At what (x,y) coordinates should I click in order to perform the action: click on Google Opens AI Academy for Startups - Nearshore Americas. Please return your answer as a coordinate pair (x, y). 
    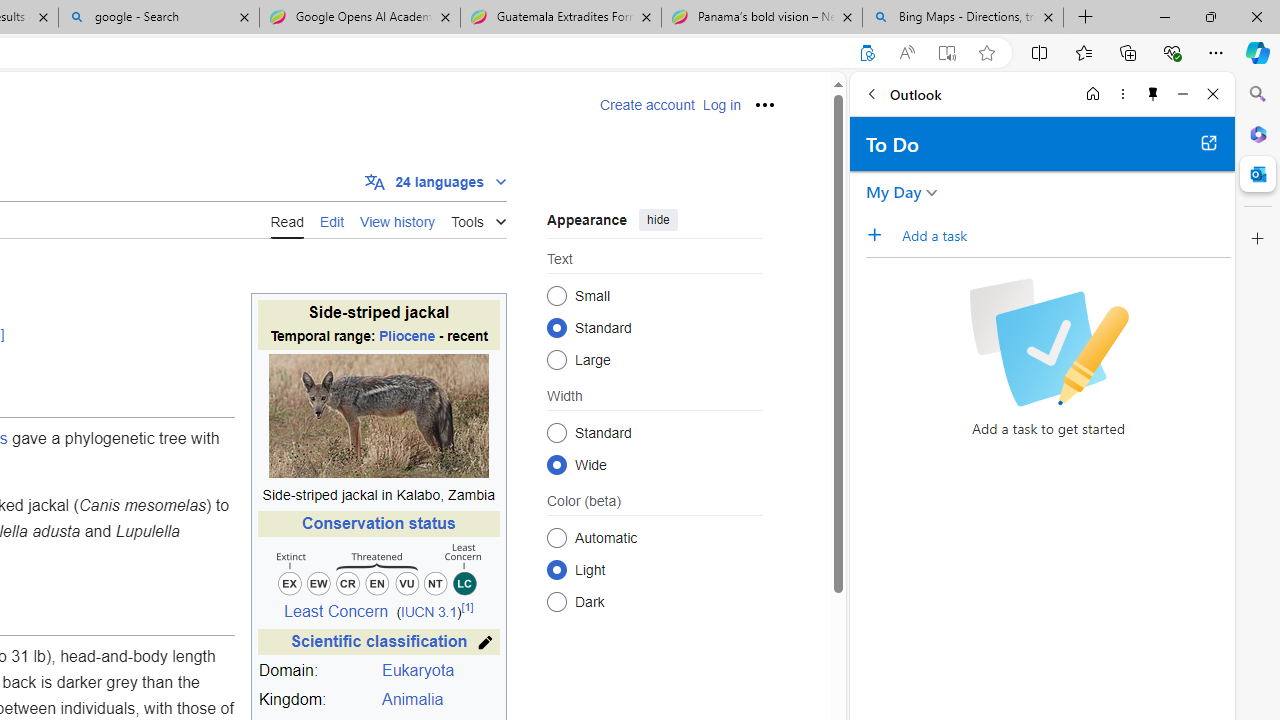
    Looking at the image, I should click on (359, 18).